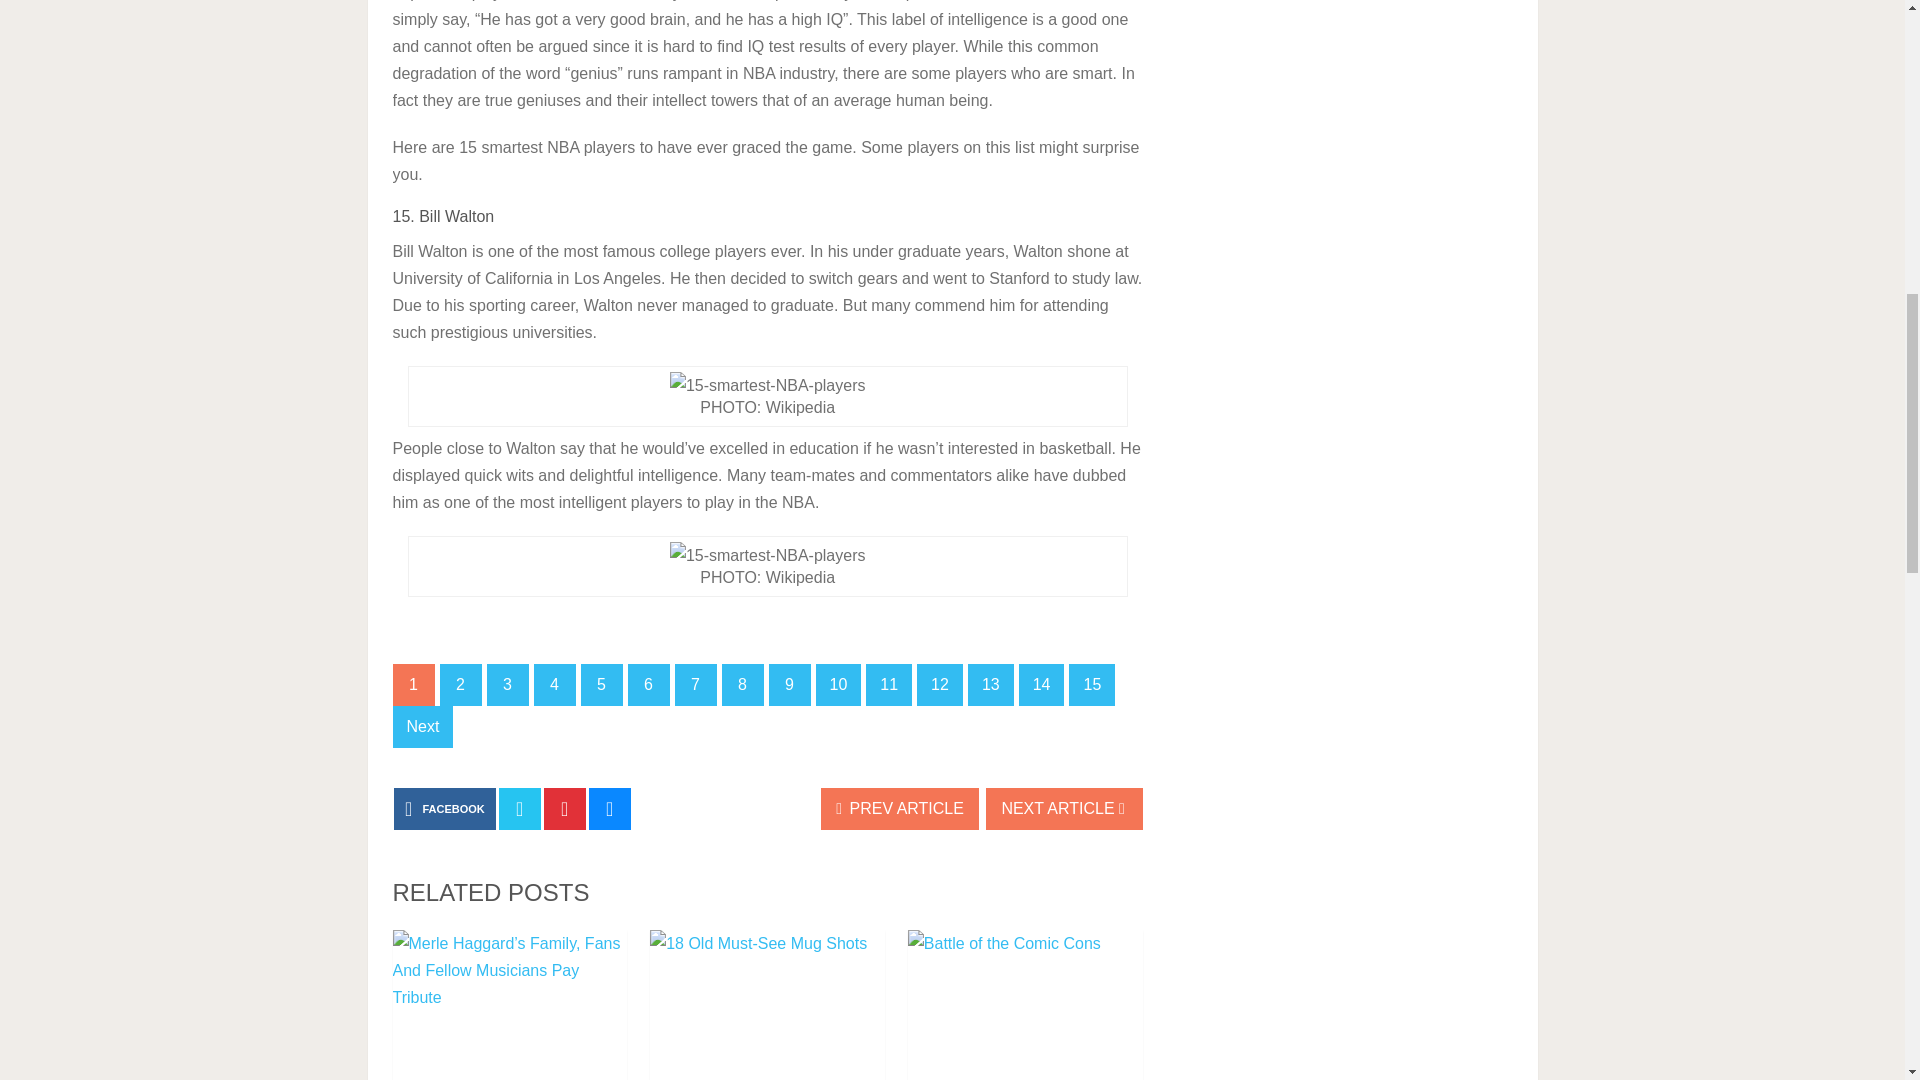  I want to click on 10, so click(839, 685).